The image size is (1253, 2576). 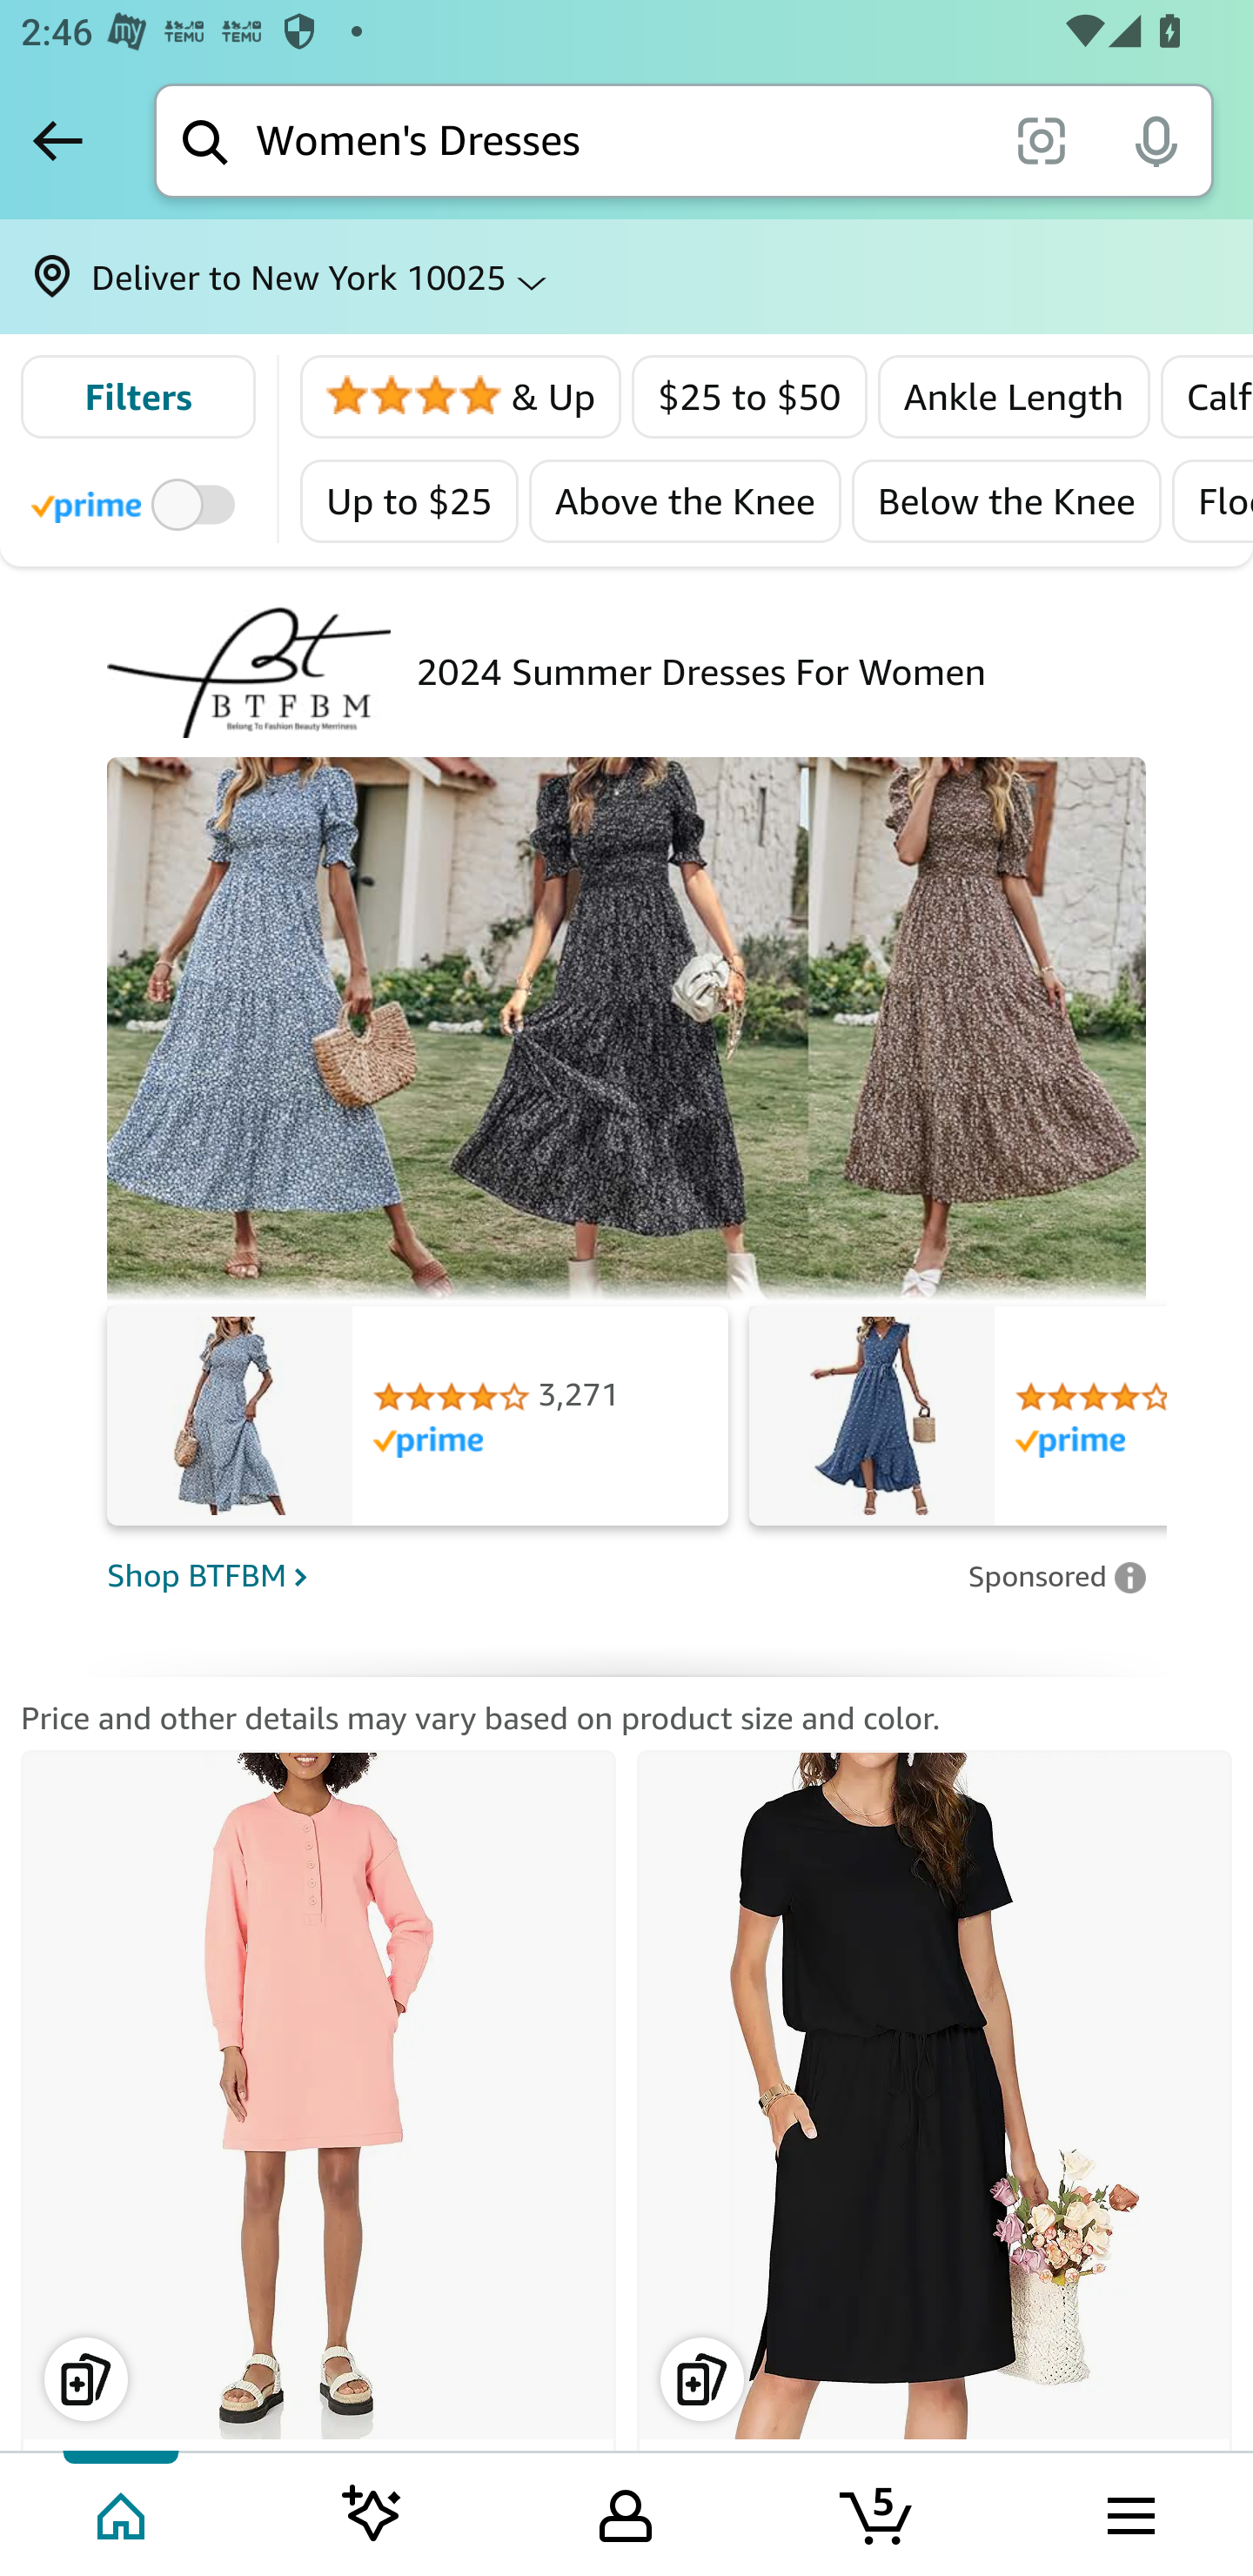 What do you see at coordinates (137, 503) in the screenshot?
I see `Toggle to filter by Prime products Prime Eligible` at bounding box center [137, 503].